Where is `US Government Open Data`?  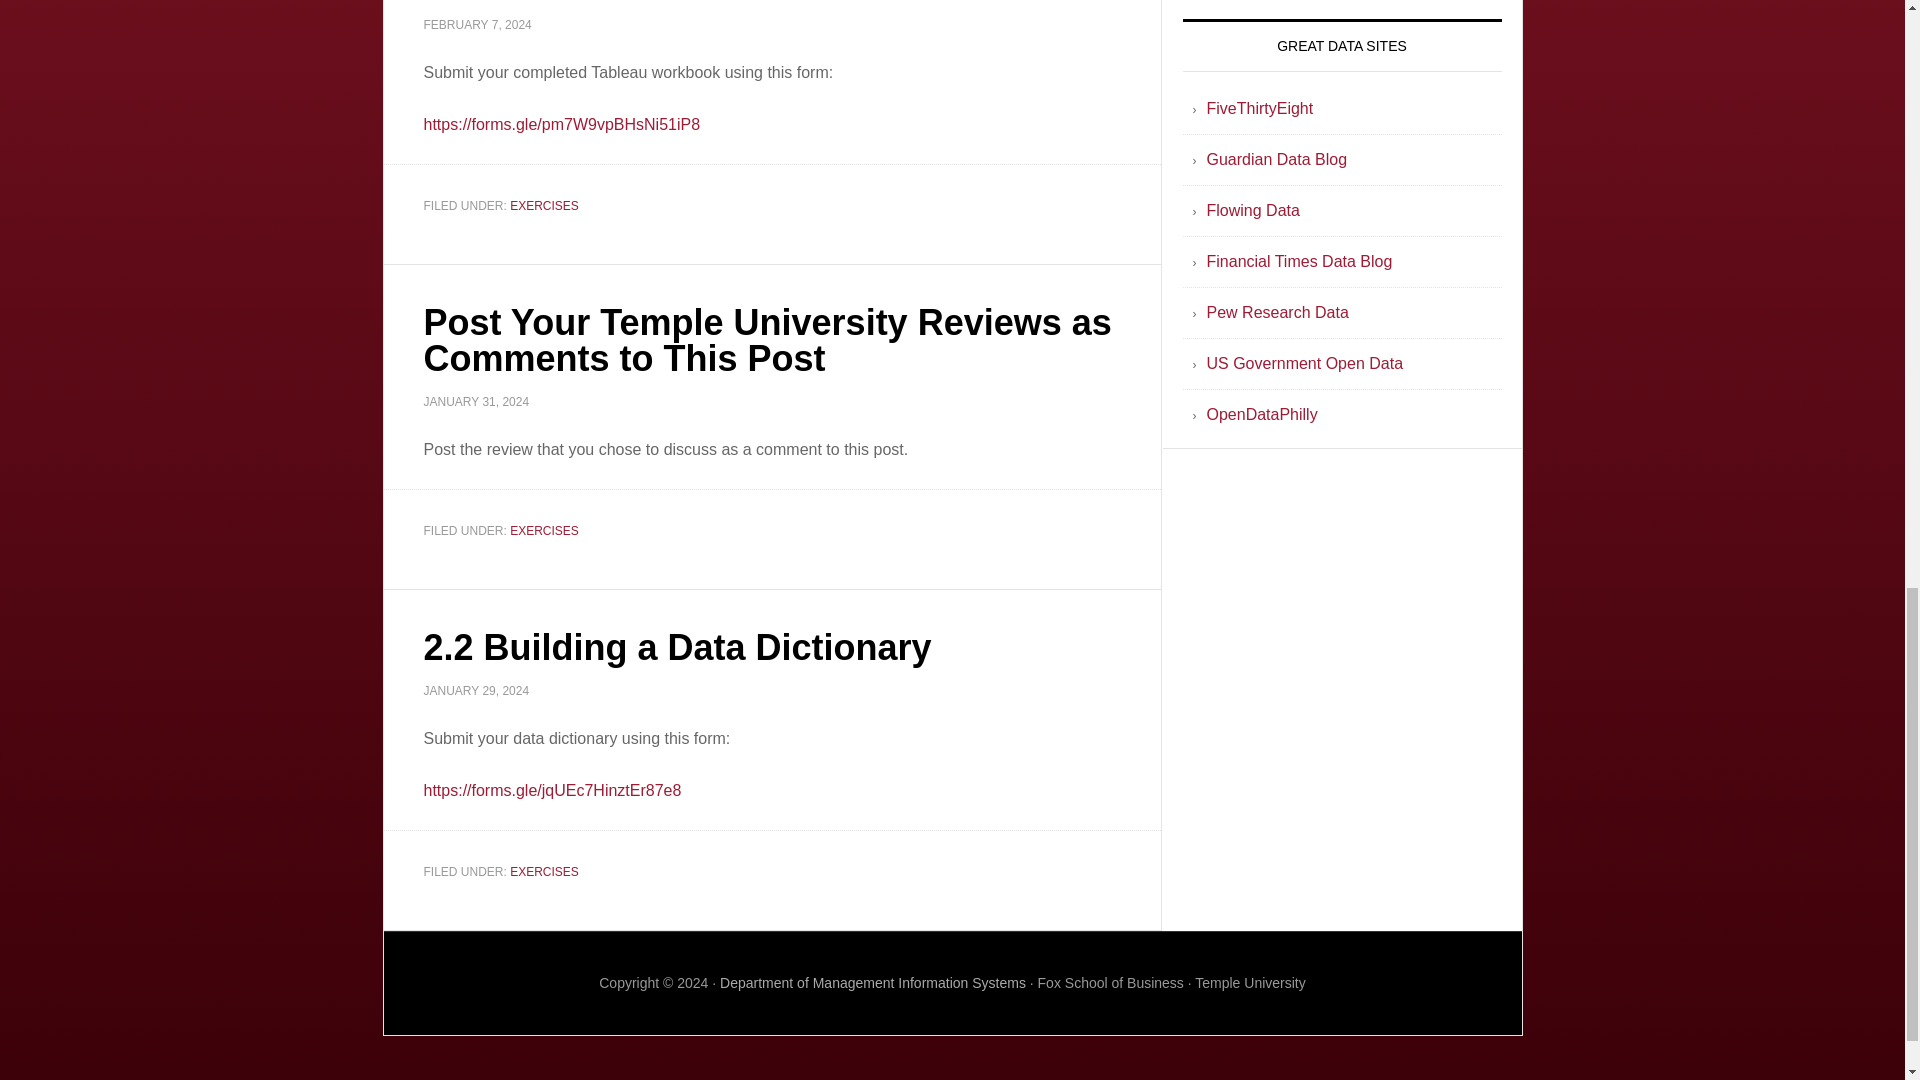 US Government Open Data is located at coordinates (1304, 363).